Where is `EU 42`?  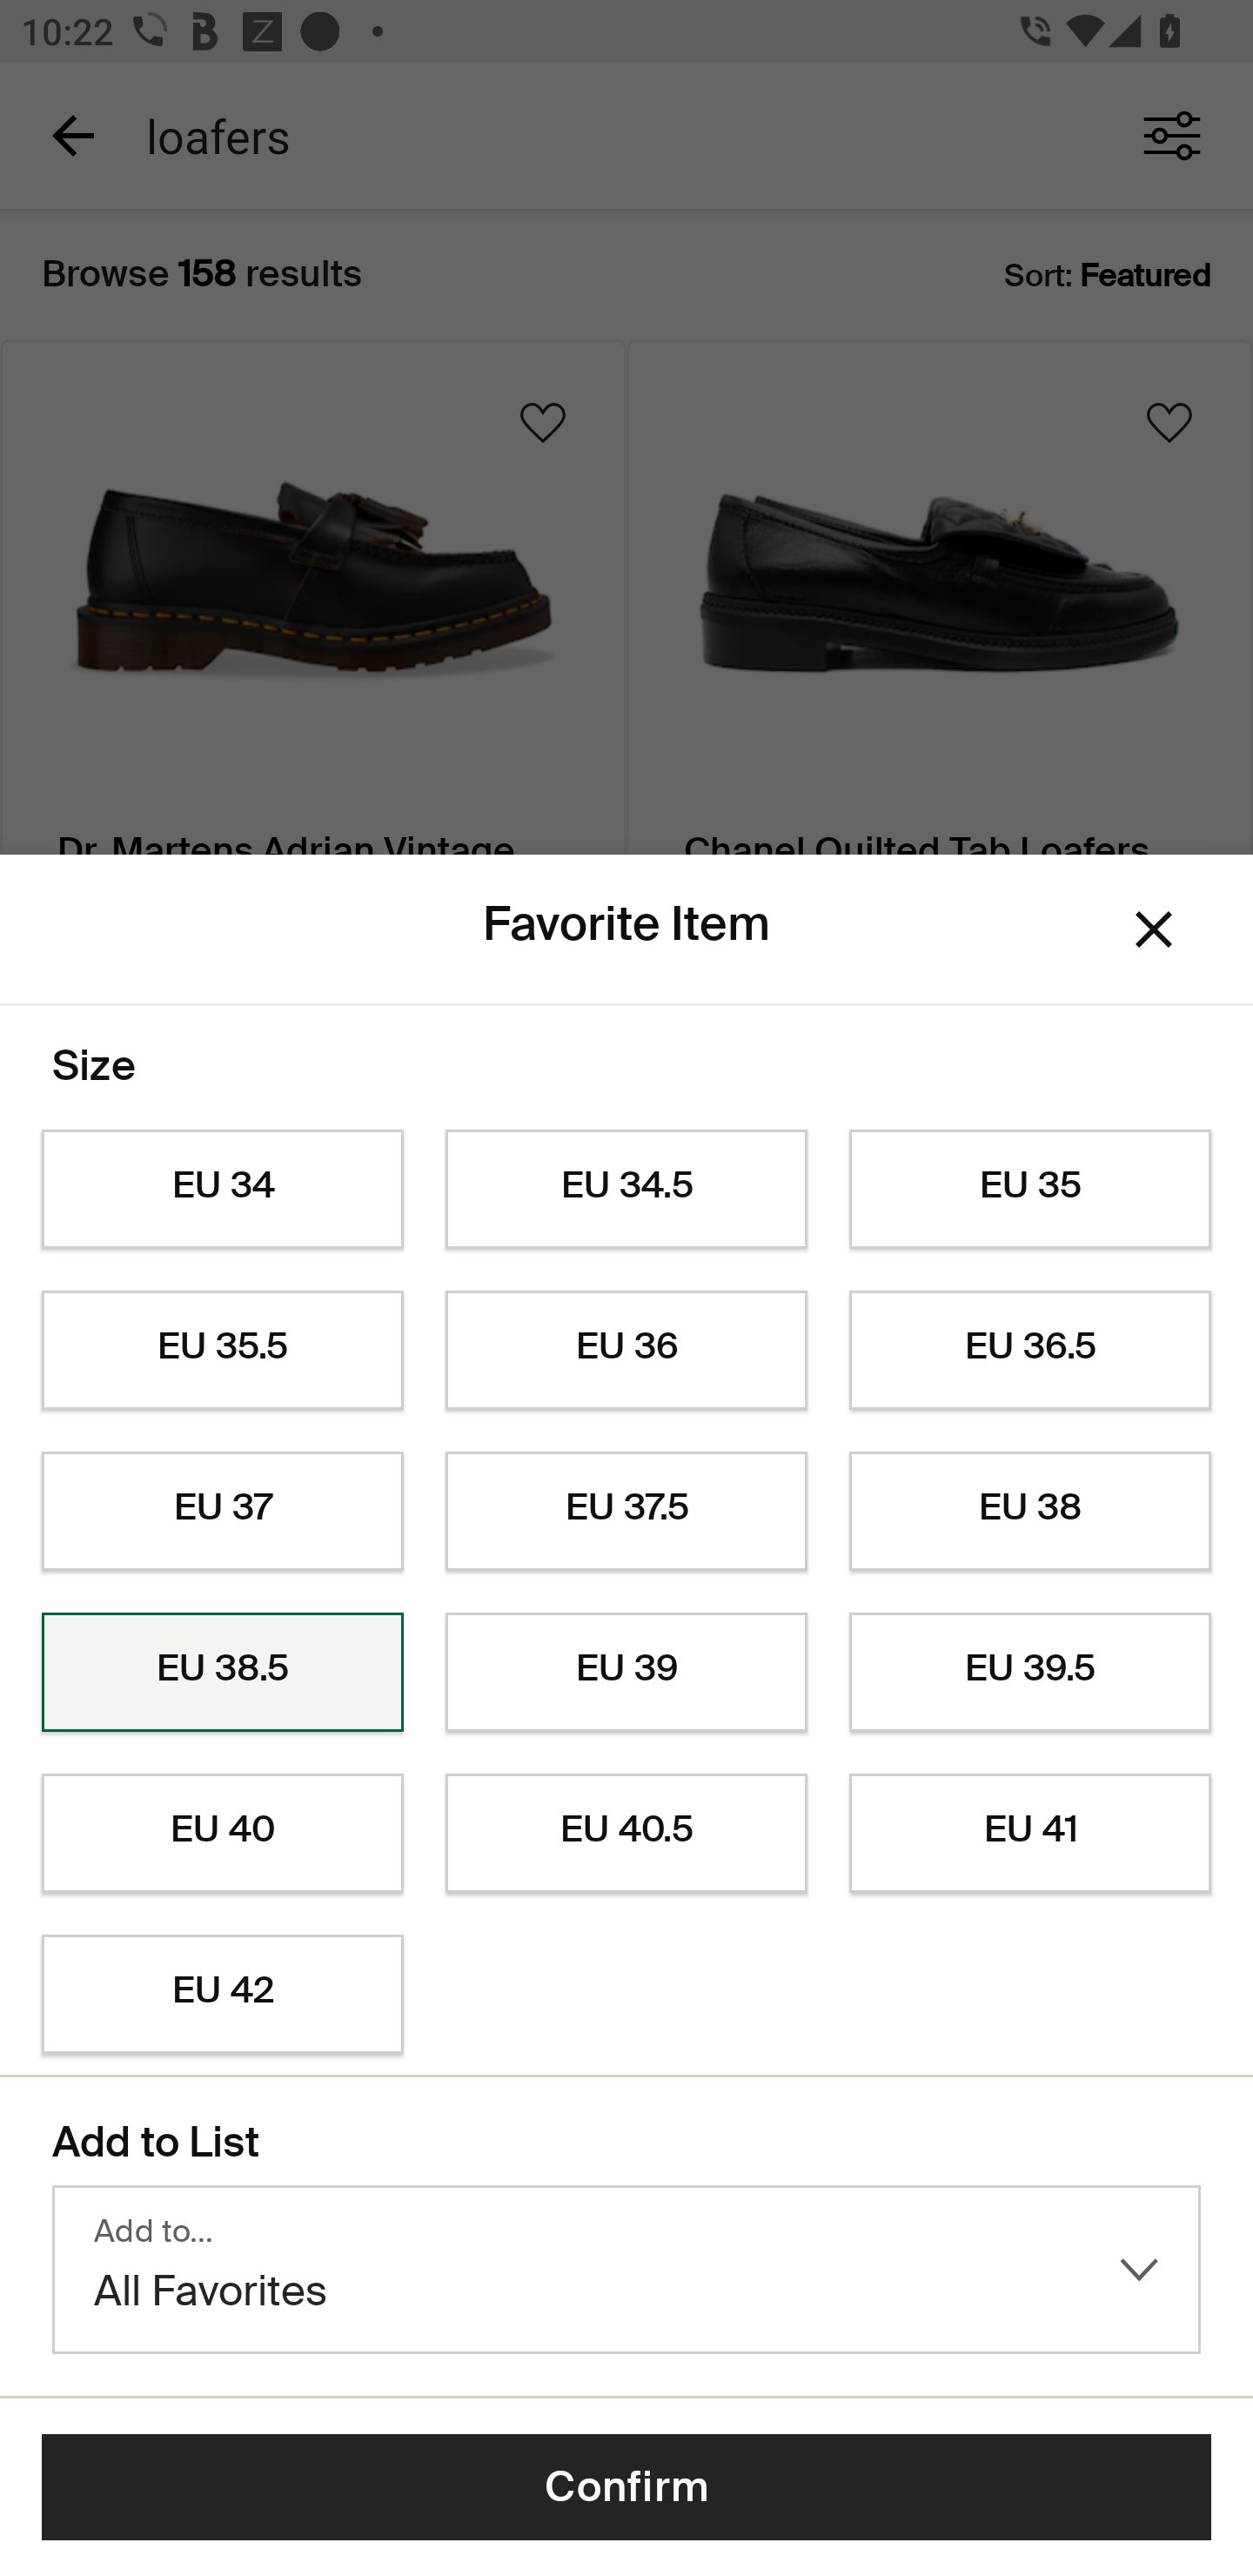
EU 42 is located at coordinates (222, 1995).